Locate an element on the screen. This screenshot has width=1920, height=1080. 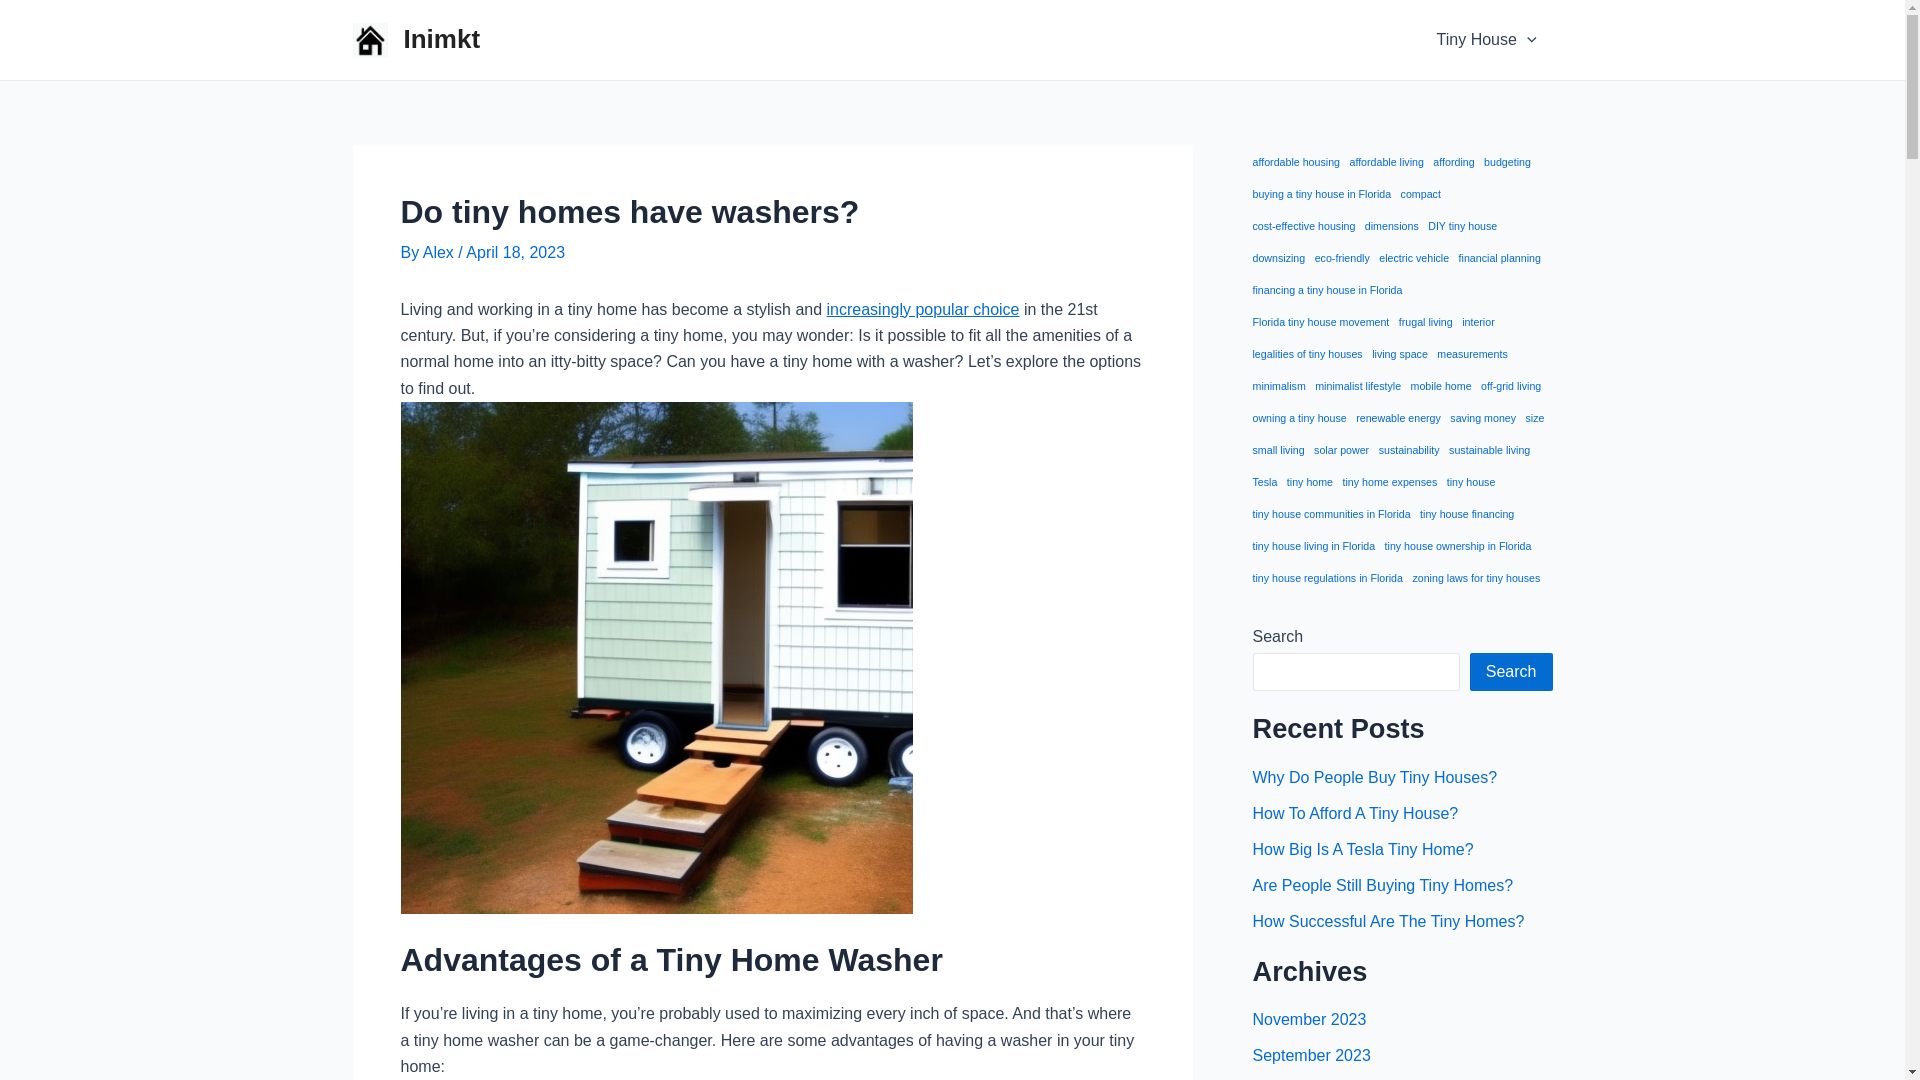
Florida tiny house movement is located at coordinates (1320, 322).